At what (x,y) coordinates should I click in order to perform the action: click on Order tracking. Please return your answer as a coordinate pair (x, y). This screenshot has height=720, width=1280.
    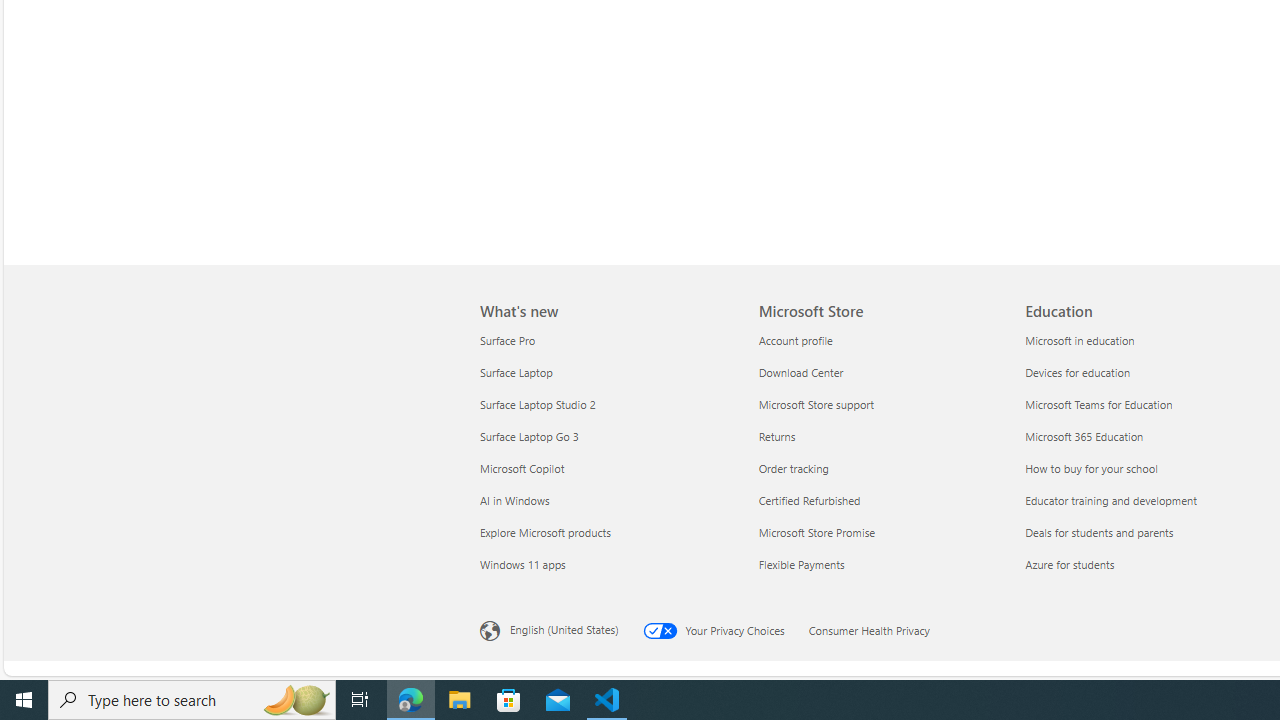
    Looking at the image, I should click on (880, 468).